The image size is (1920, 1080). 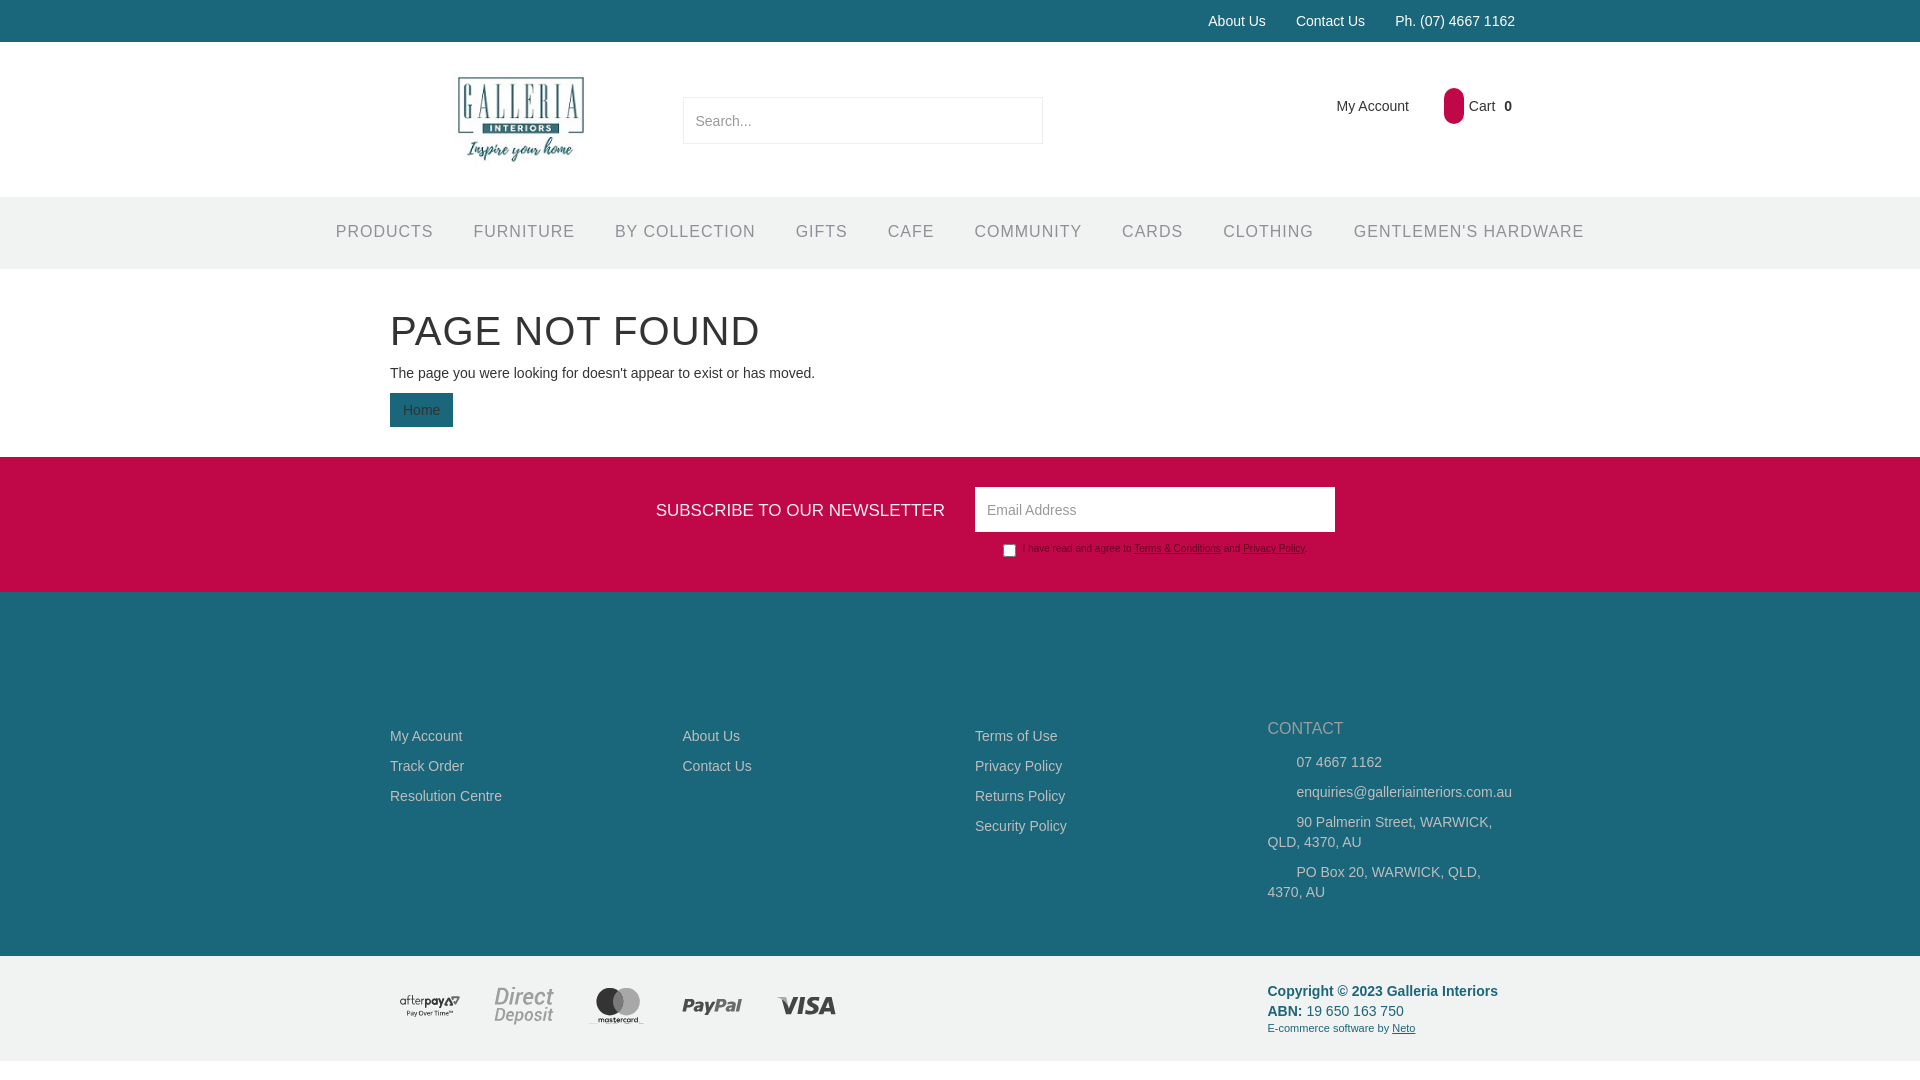 I want to click on Neto, so click(x=1404, y=1028).